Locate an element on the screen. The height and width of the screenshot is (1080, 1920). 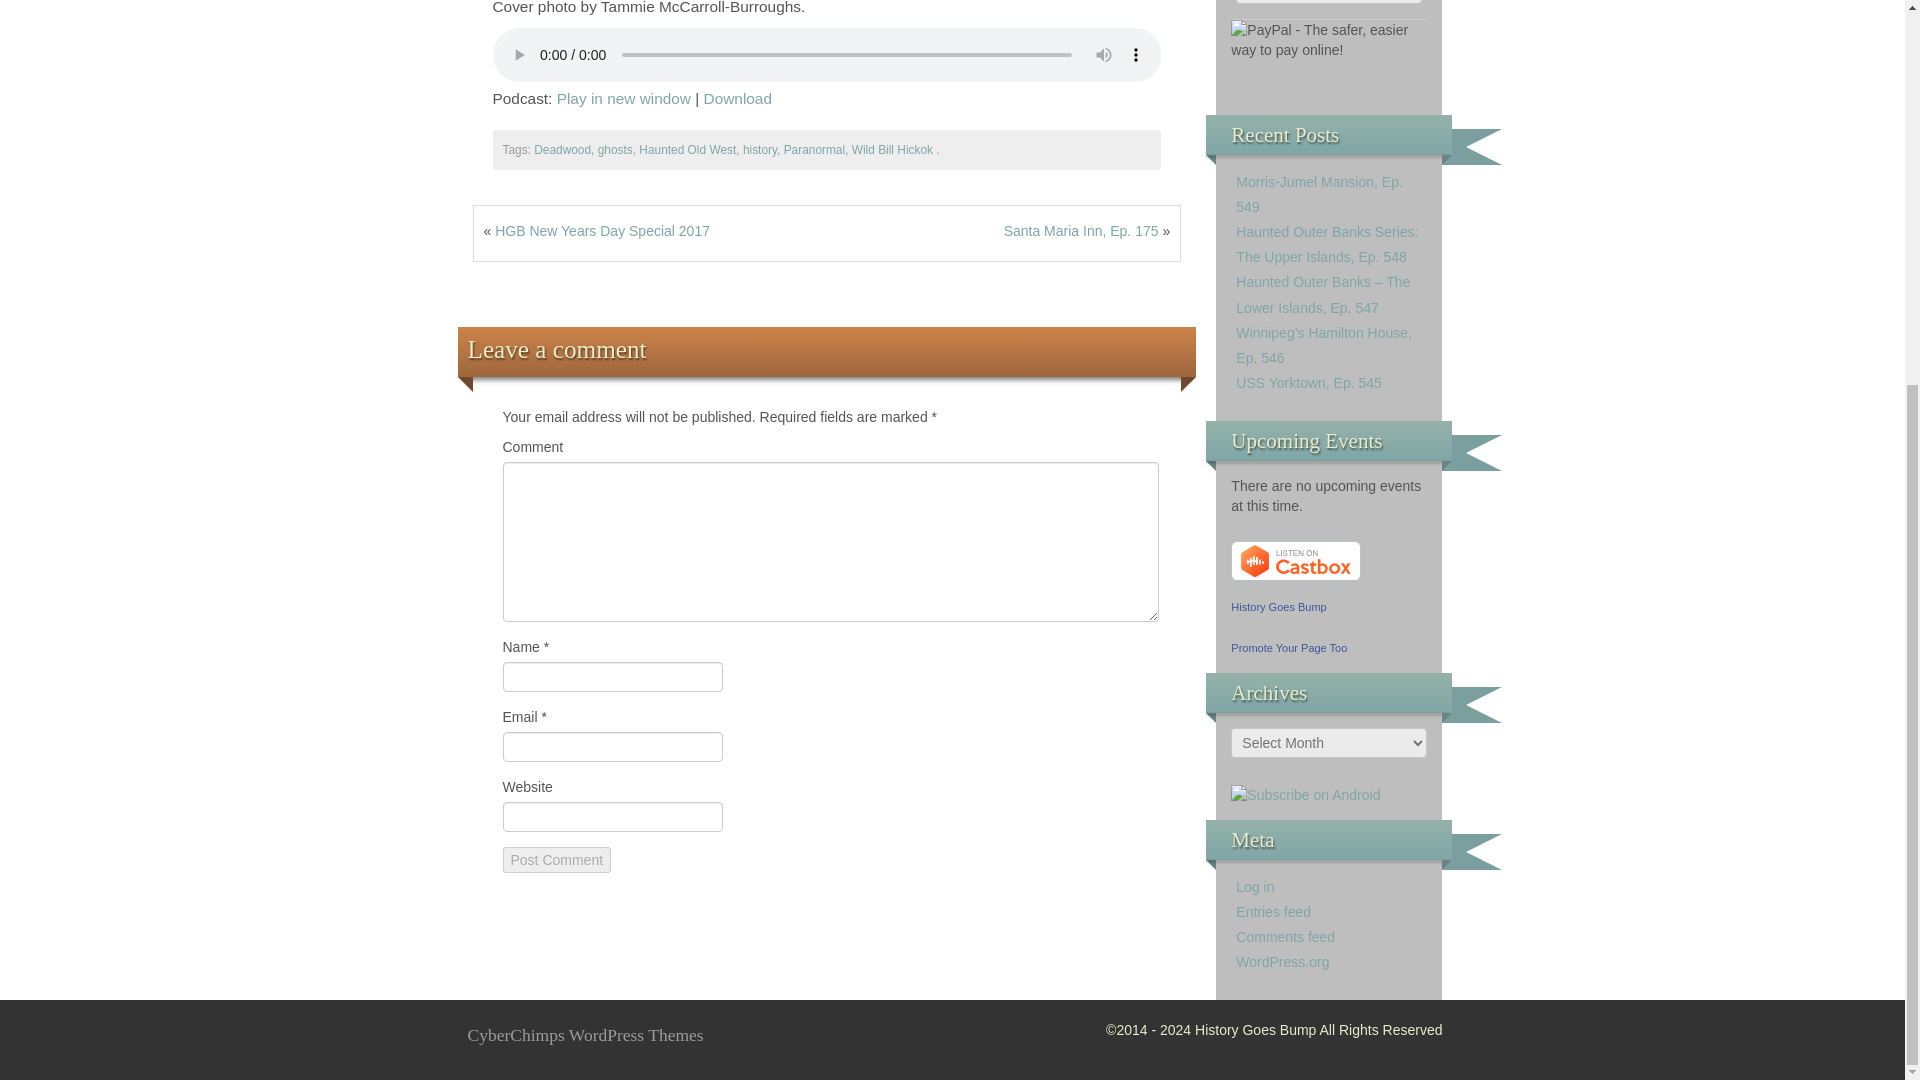
Post Comment is located at coordinates (556, 859).